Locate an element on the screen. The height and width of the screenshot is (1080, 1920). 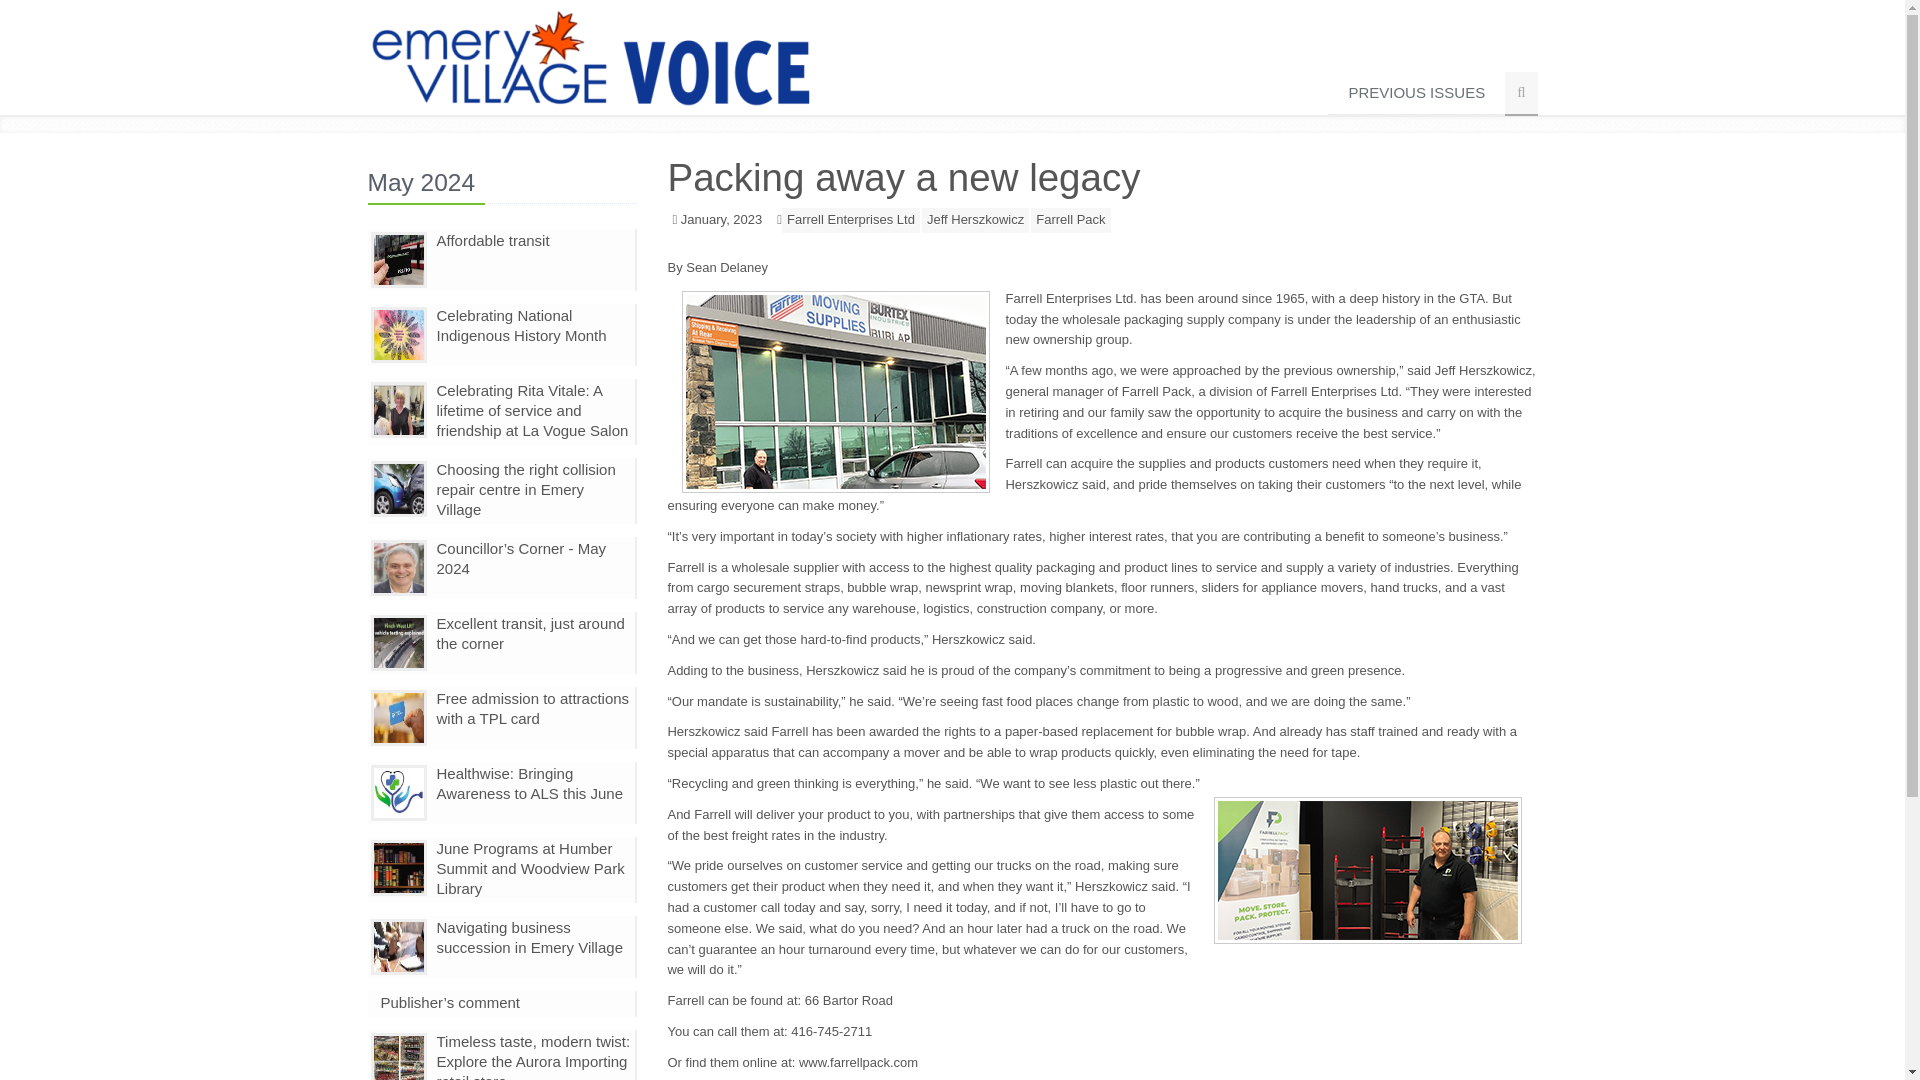
Excellent transit, just around the corner is located at coordinates (530, 633).